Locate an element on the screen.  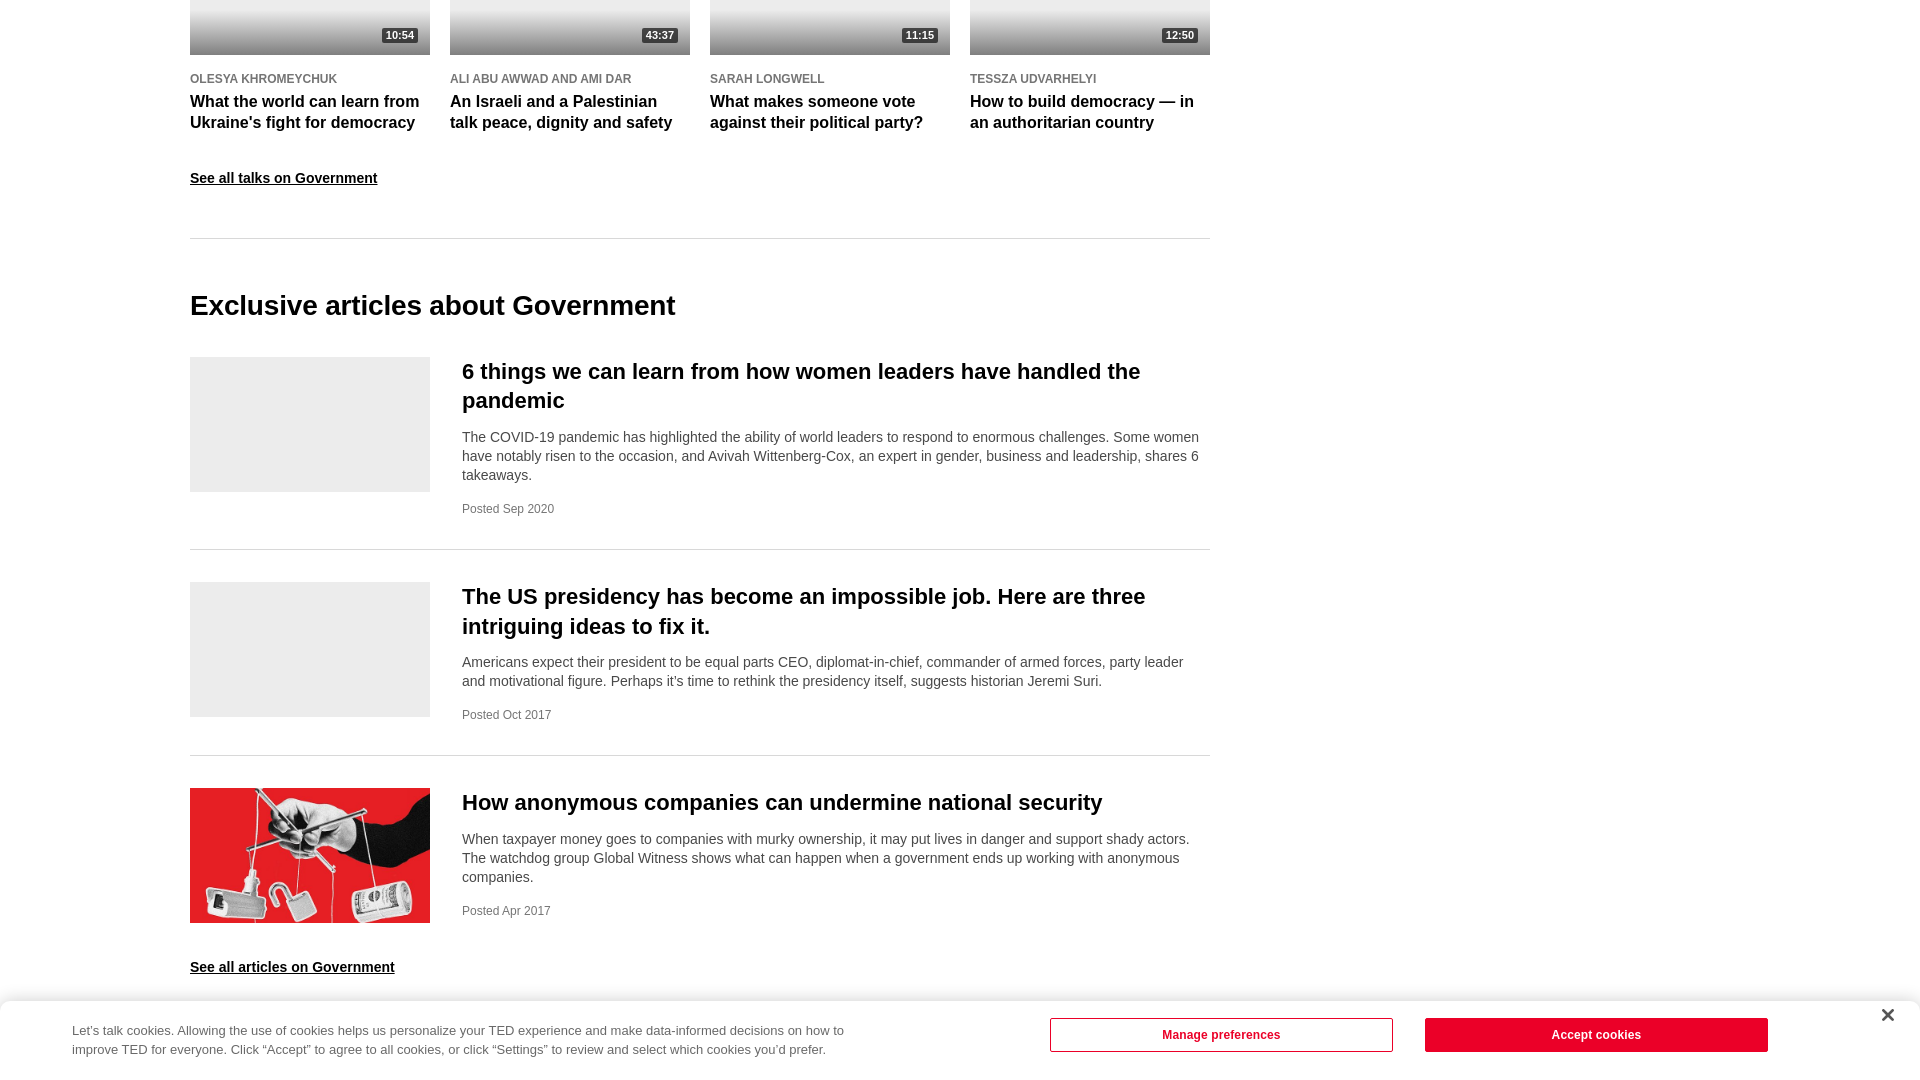
See all talks on Government is located at coordinates (284, 176).